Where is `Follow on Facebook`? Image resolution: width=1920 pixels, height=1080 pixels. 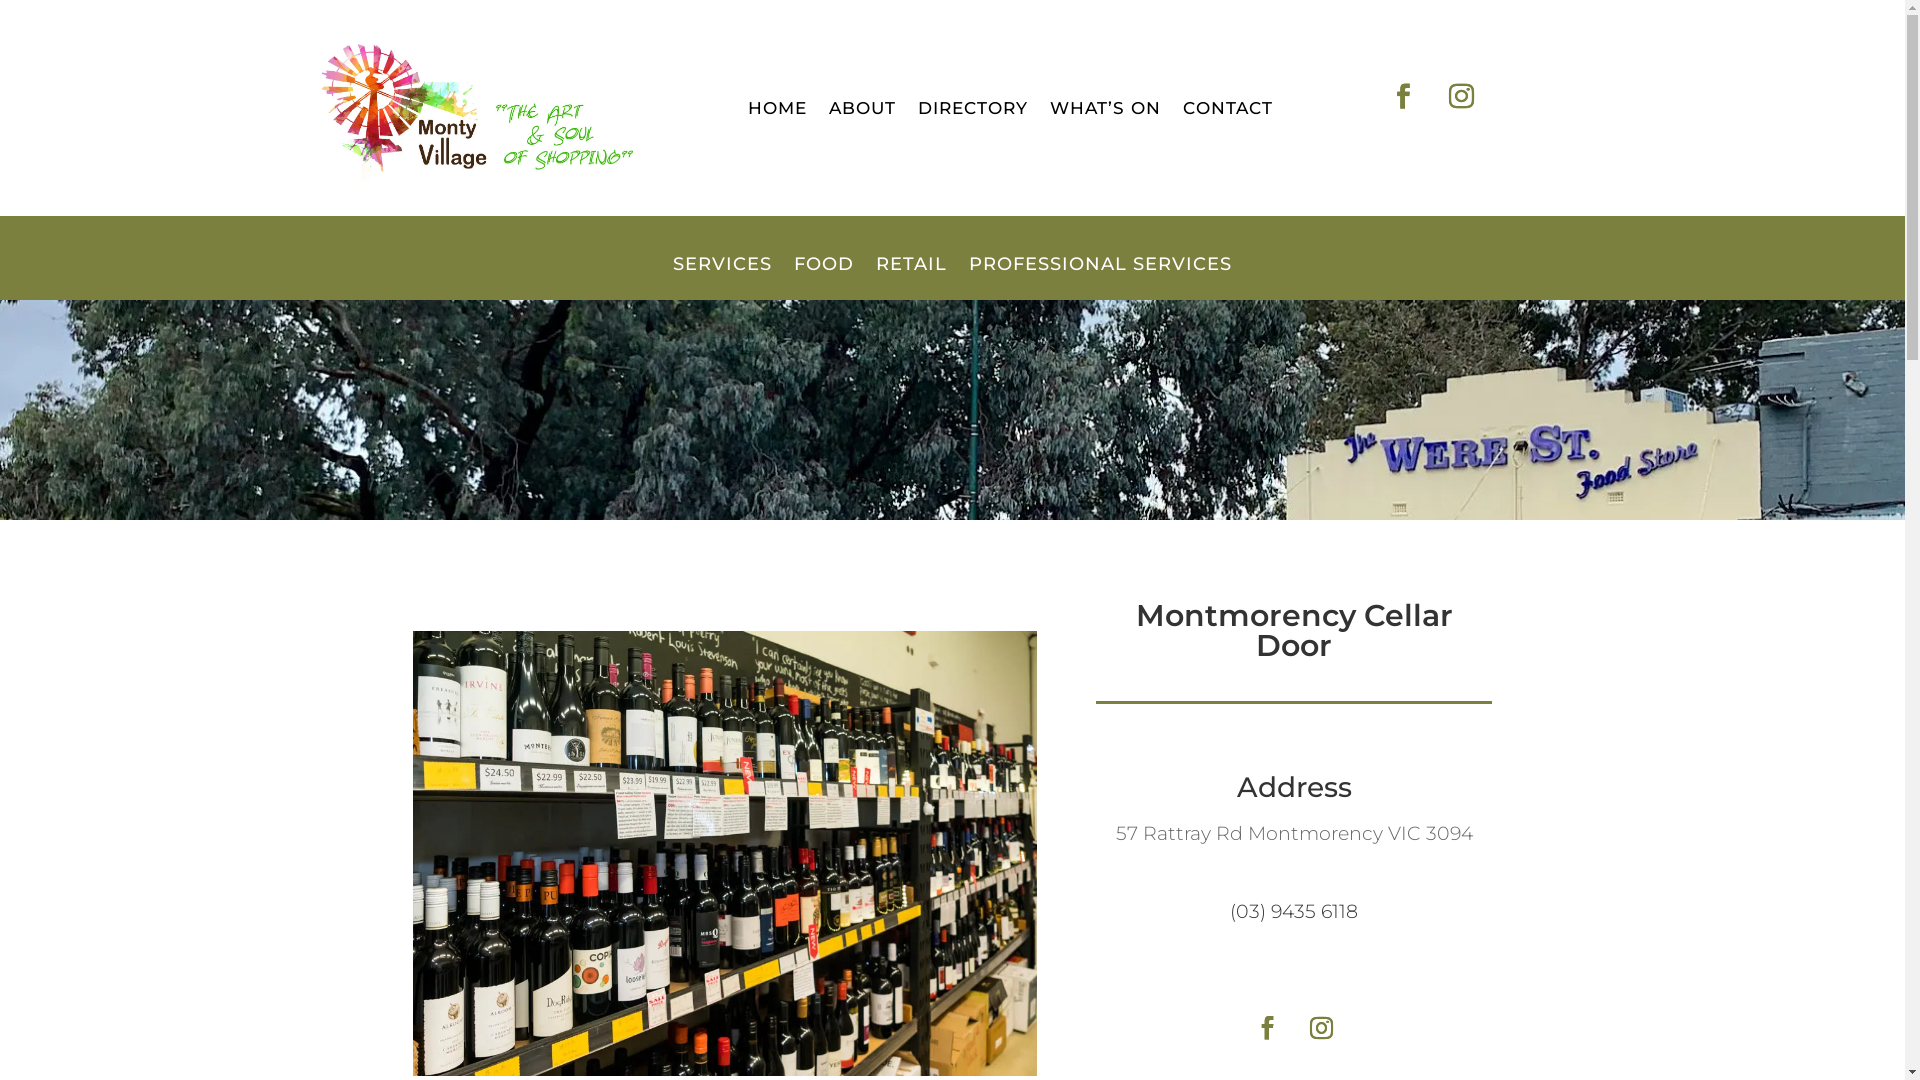
Follow on Facebook is located at coordinates (1403, 97).